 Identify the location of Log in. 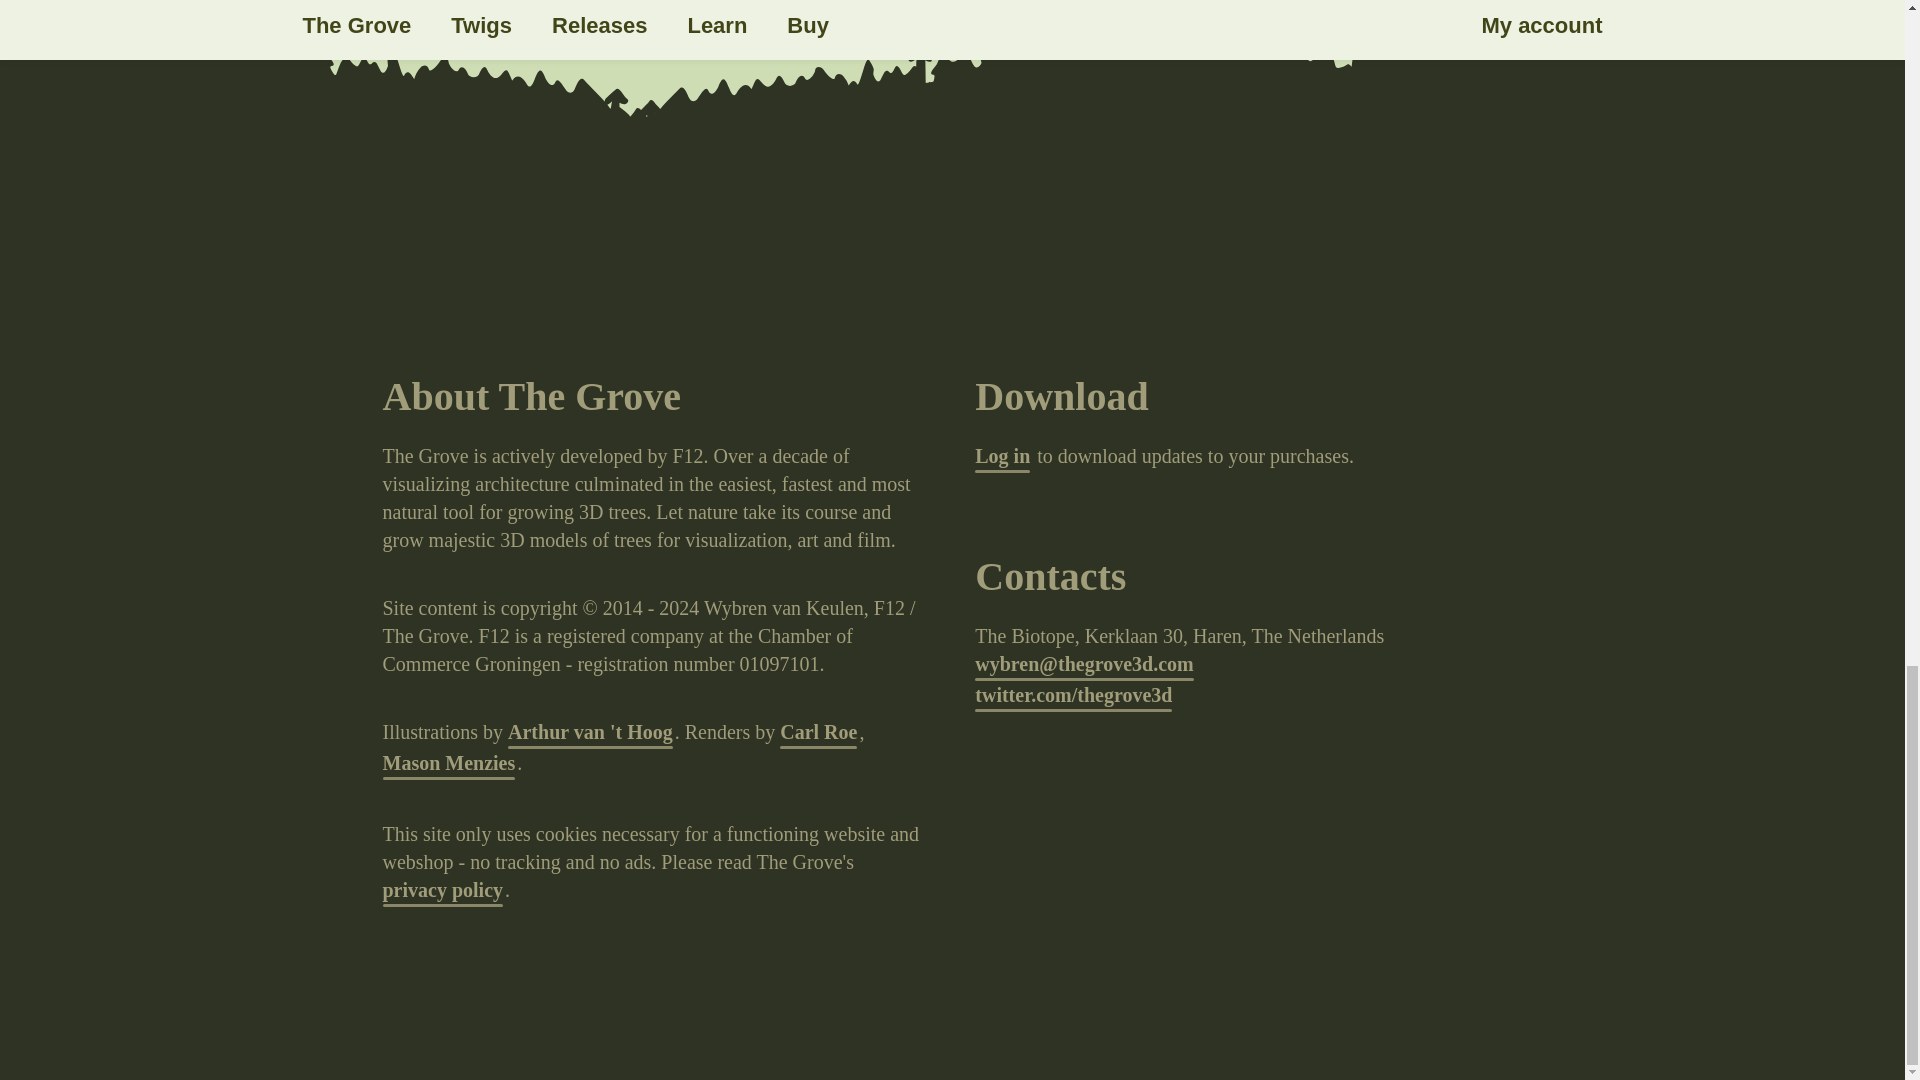
(1002, 457).